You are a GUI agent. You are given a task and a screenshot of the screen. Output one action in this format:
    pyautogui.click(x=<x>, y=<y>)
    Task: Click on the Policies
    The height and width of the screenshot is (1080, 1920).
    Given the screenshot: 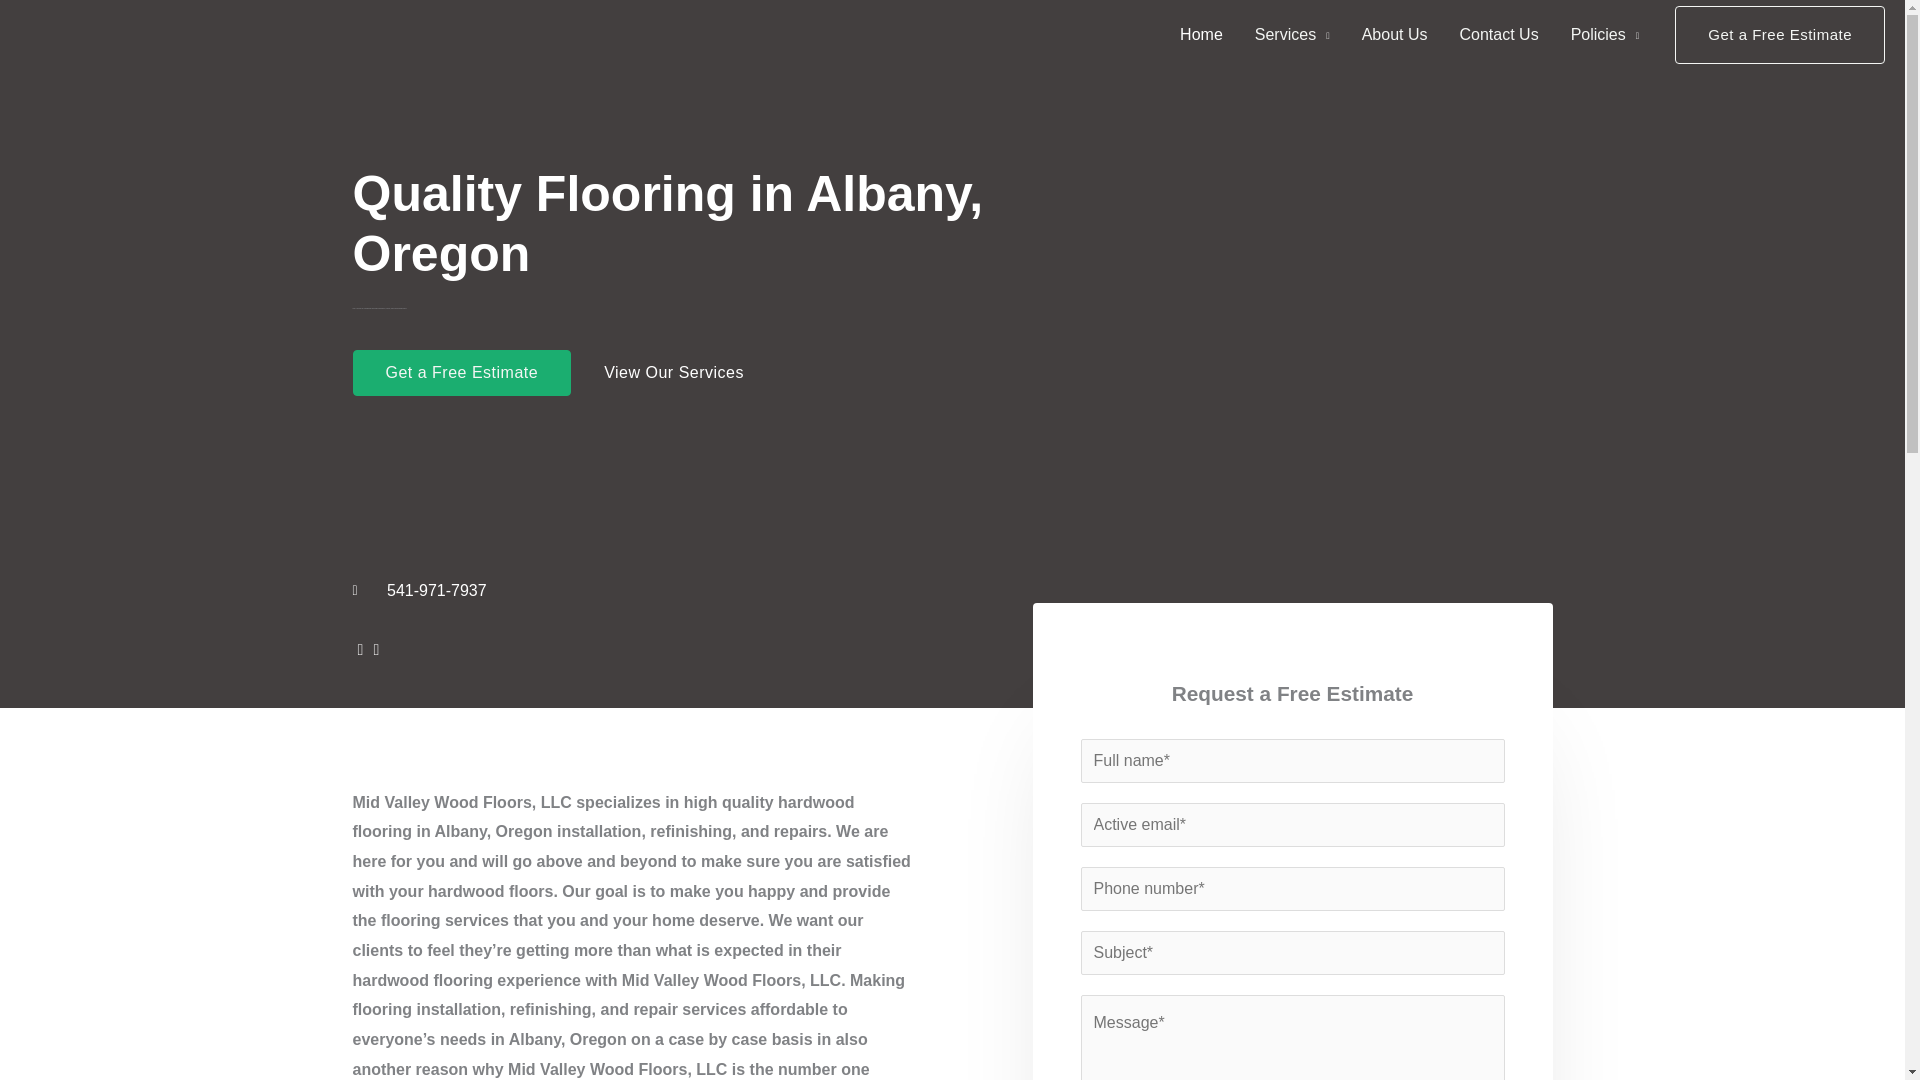 What is the action you would take?
    pyautogui.click(x=1605, y=35)
    